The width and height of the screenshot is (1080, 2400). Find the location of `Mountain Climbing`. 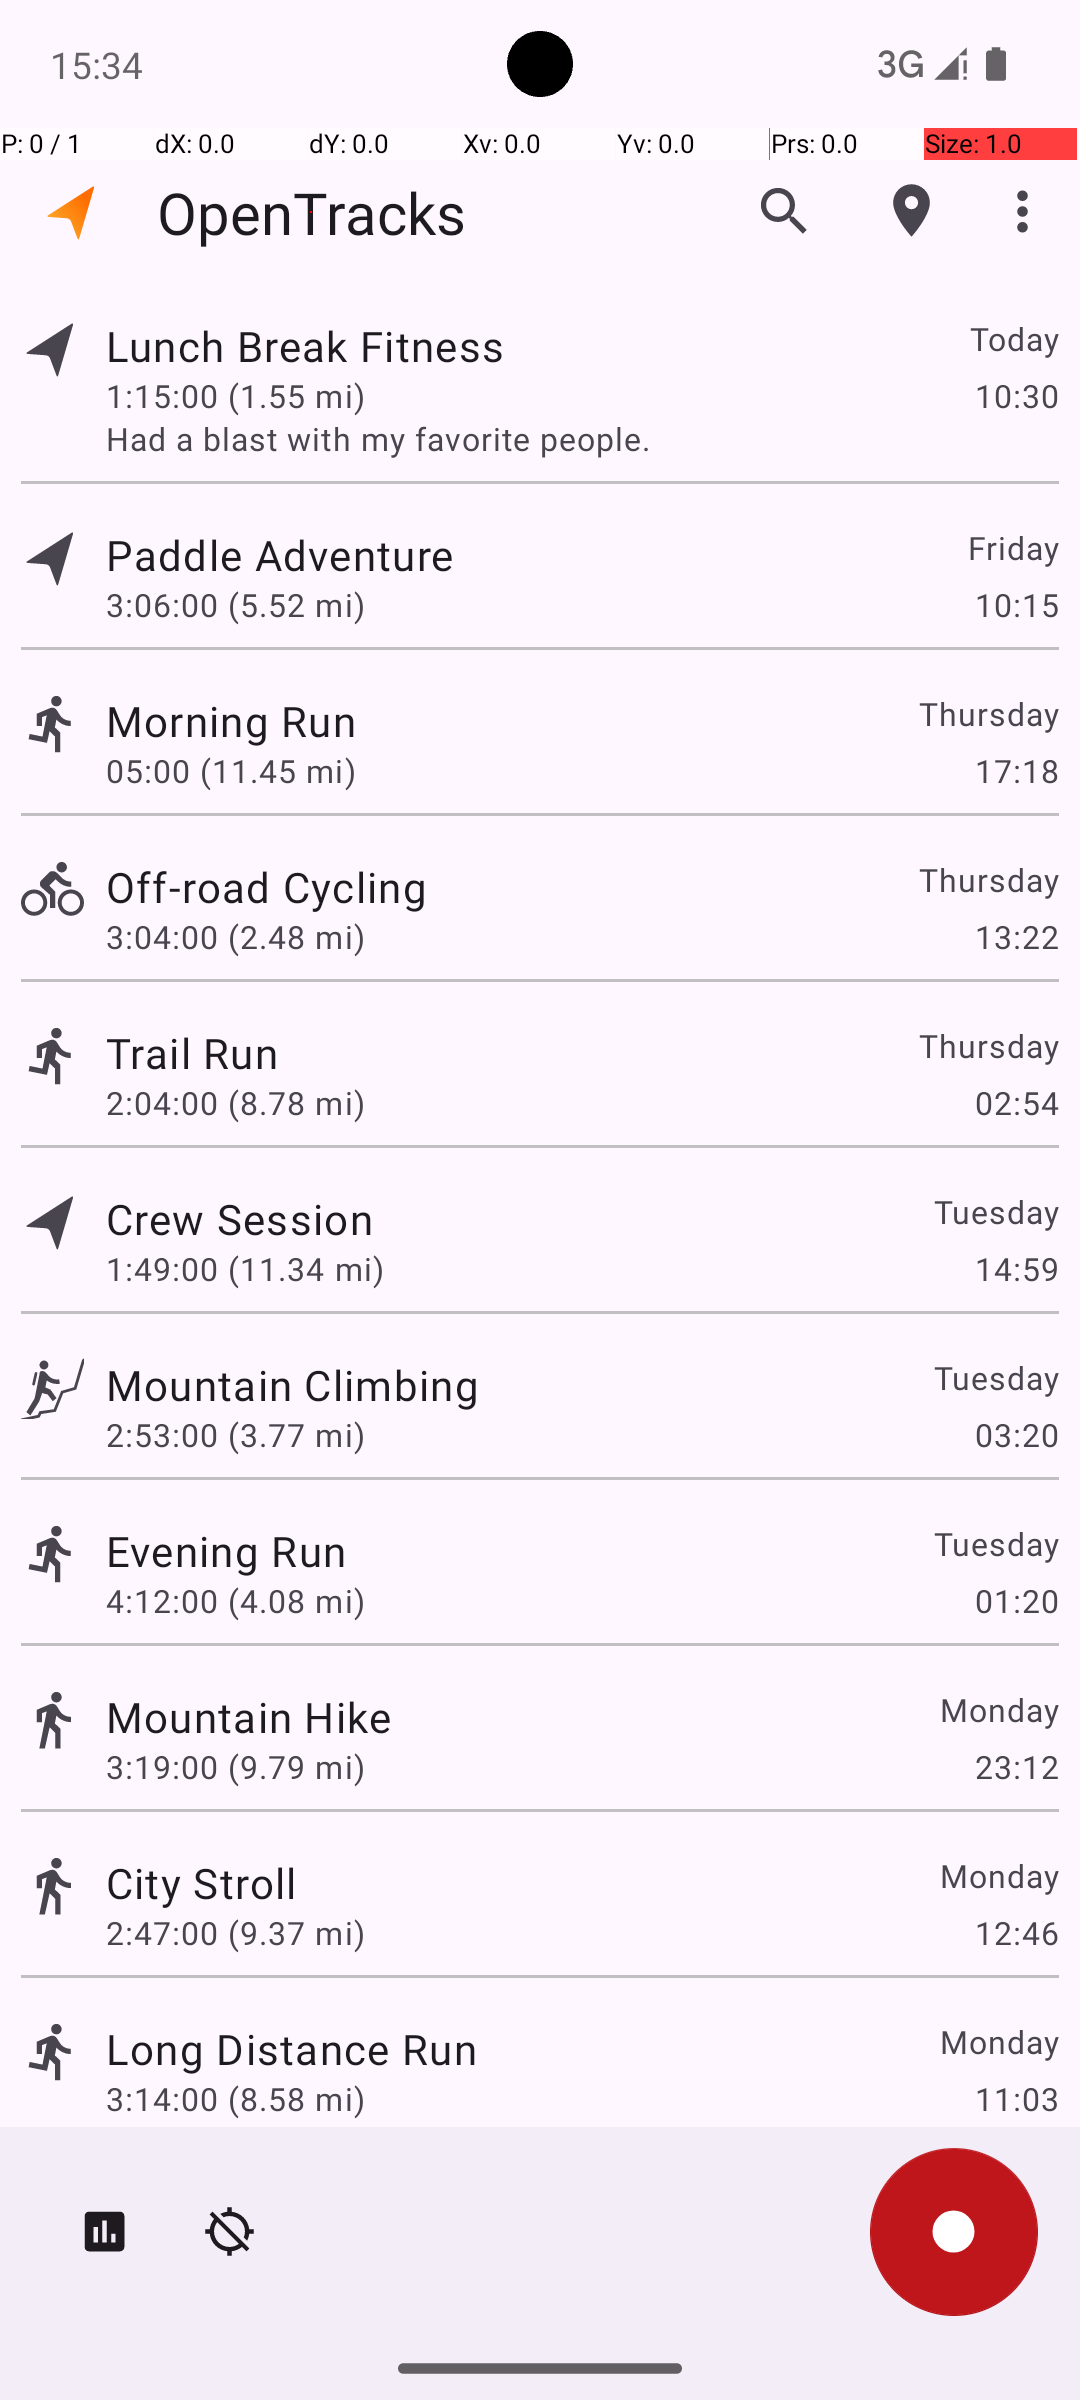

Mountain Climbing is located at coordinates (292, 1384).